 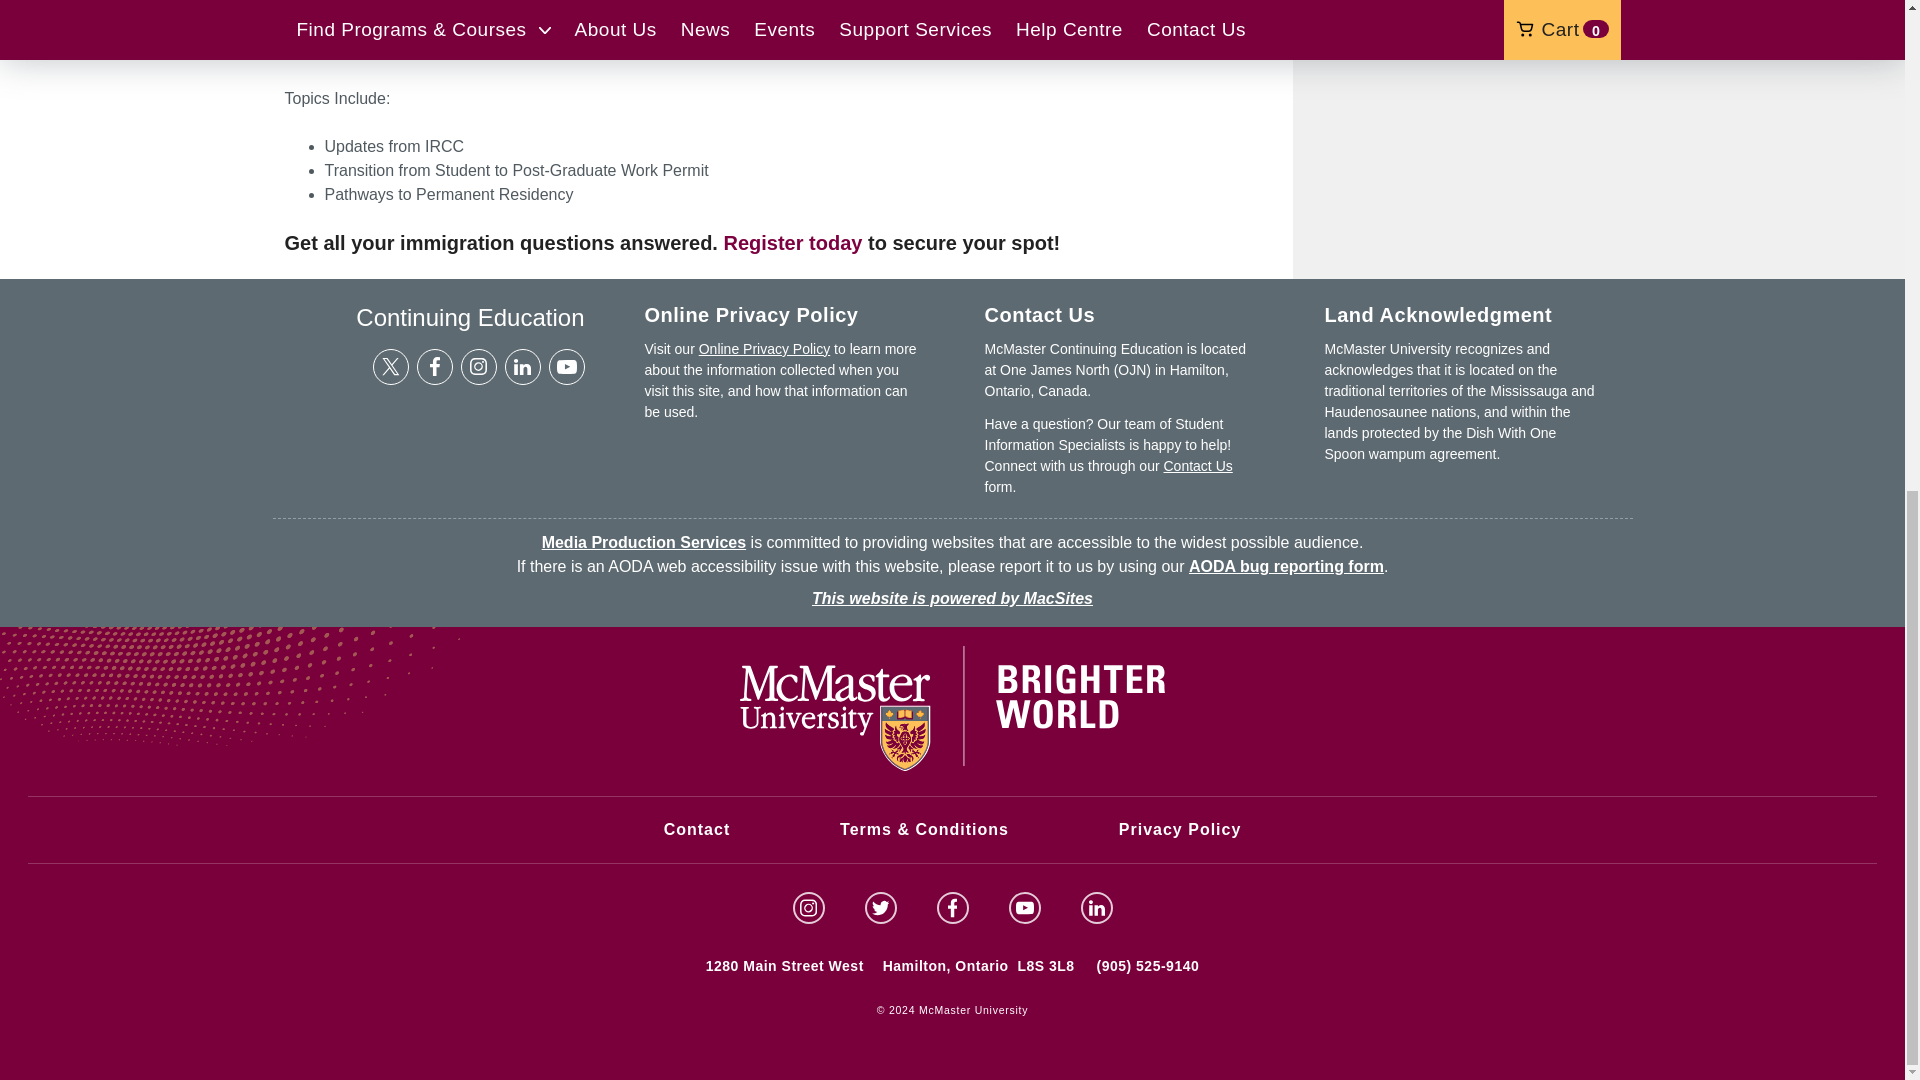 I want to click on Twitter, so click(x=390, y=366).